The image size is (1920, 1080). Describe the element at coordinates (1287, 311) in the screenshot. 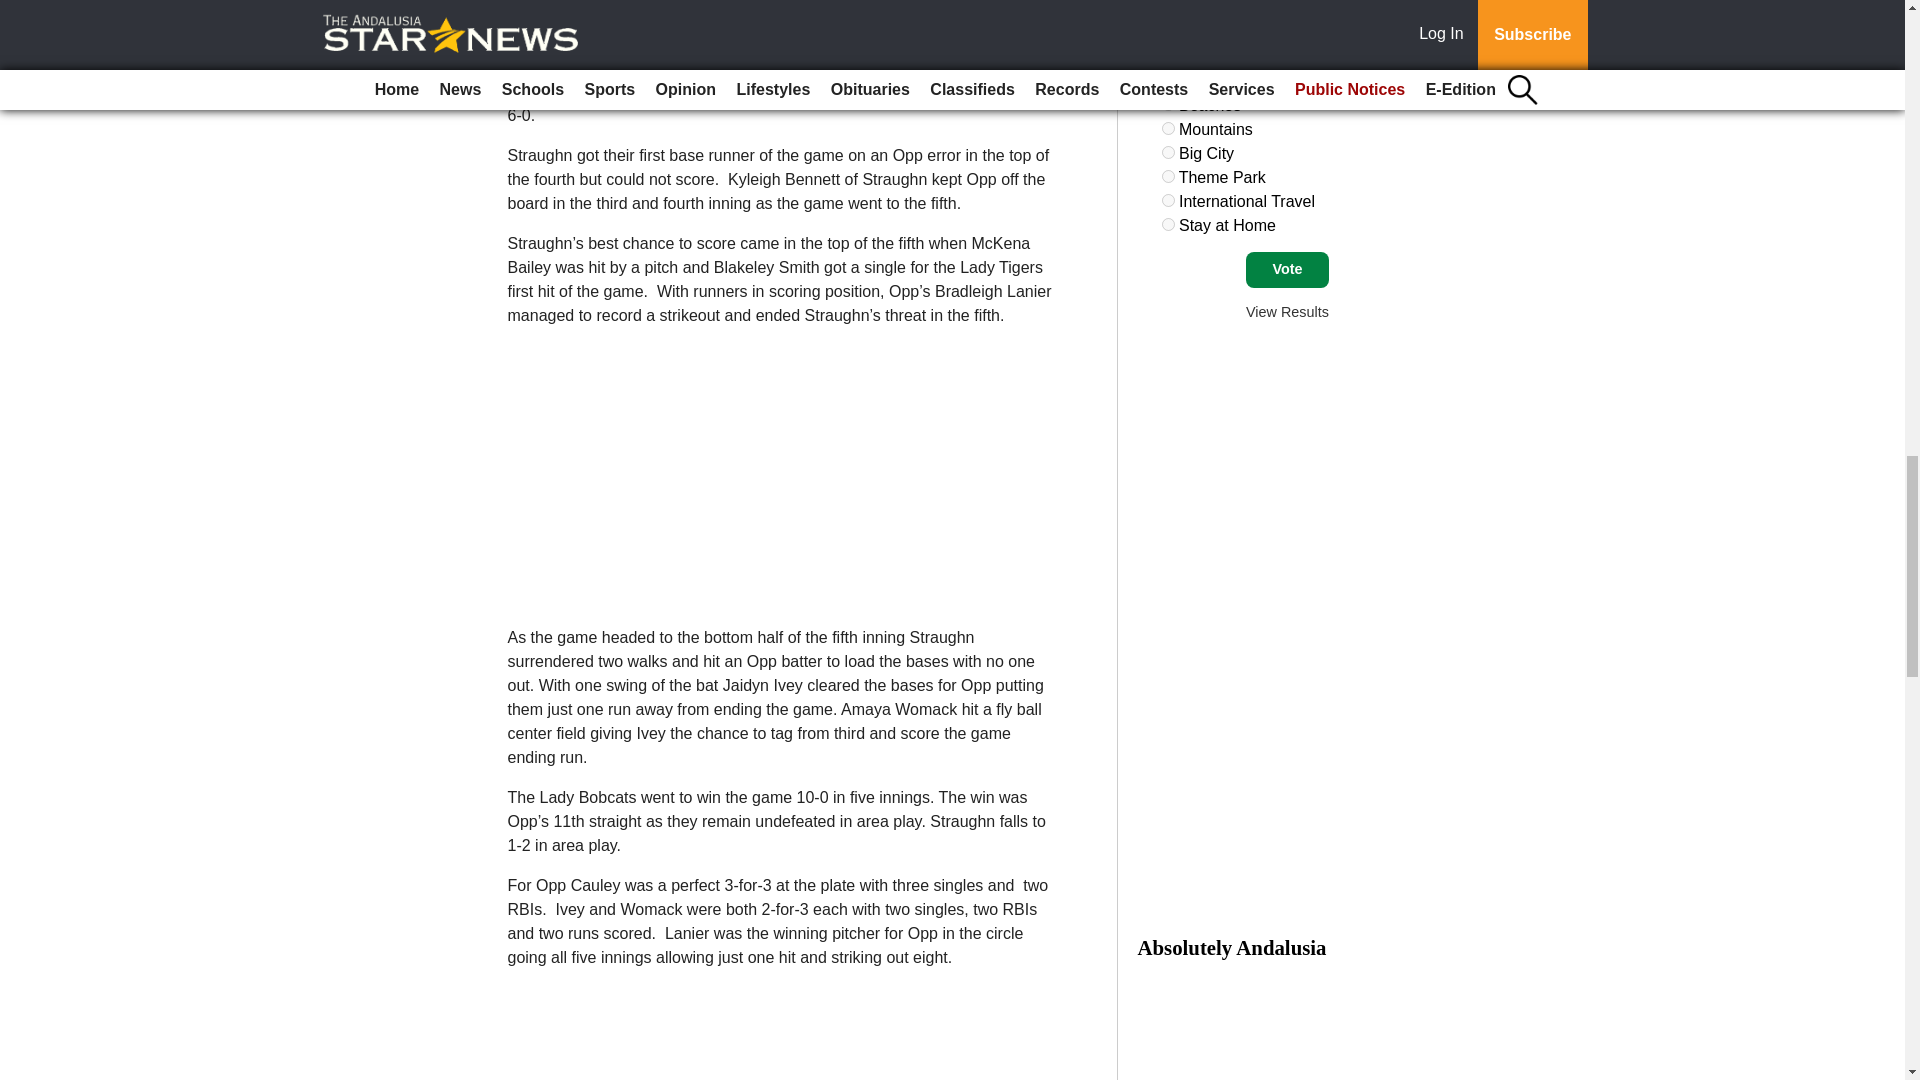

I see `View Results` at that location.